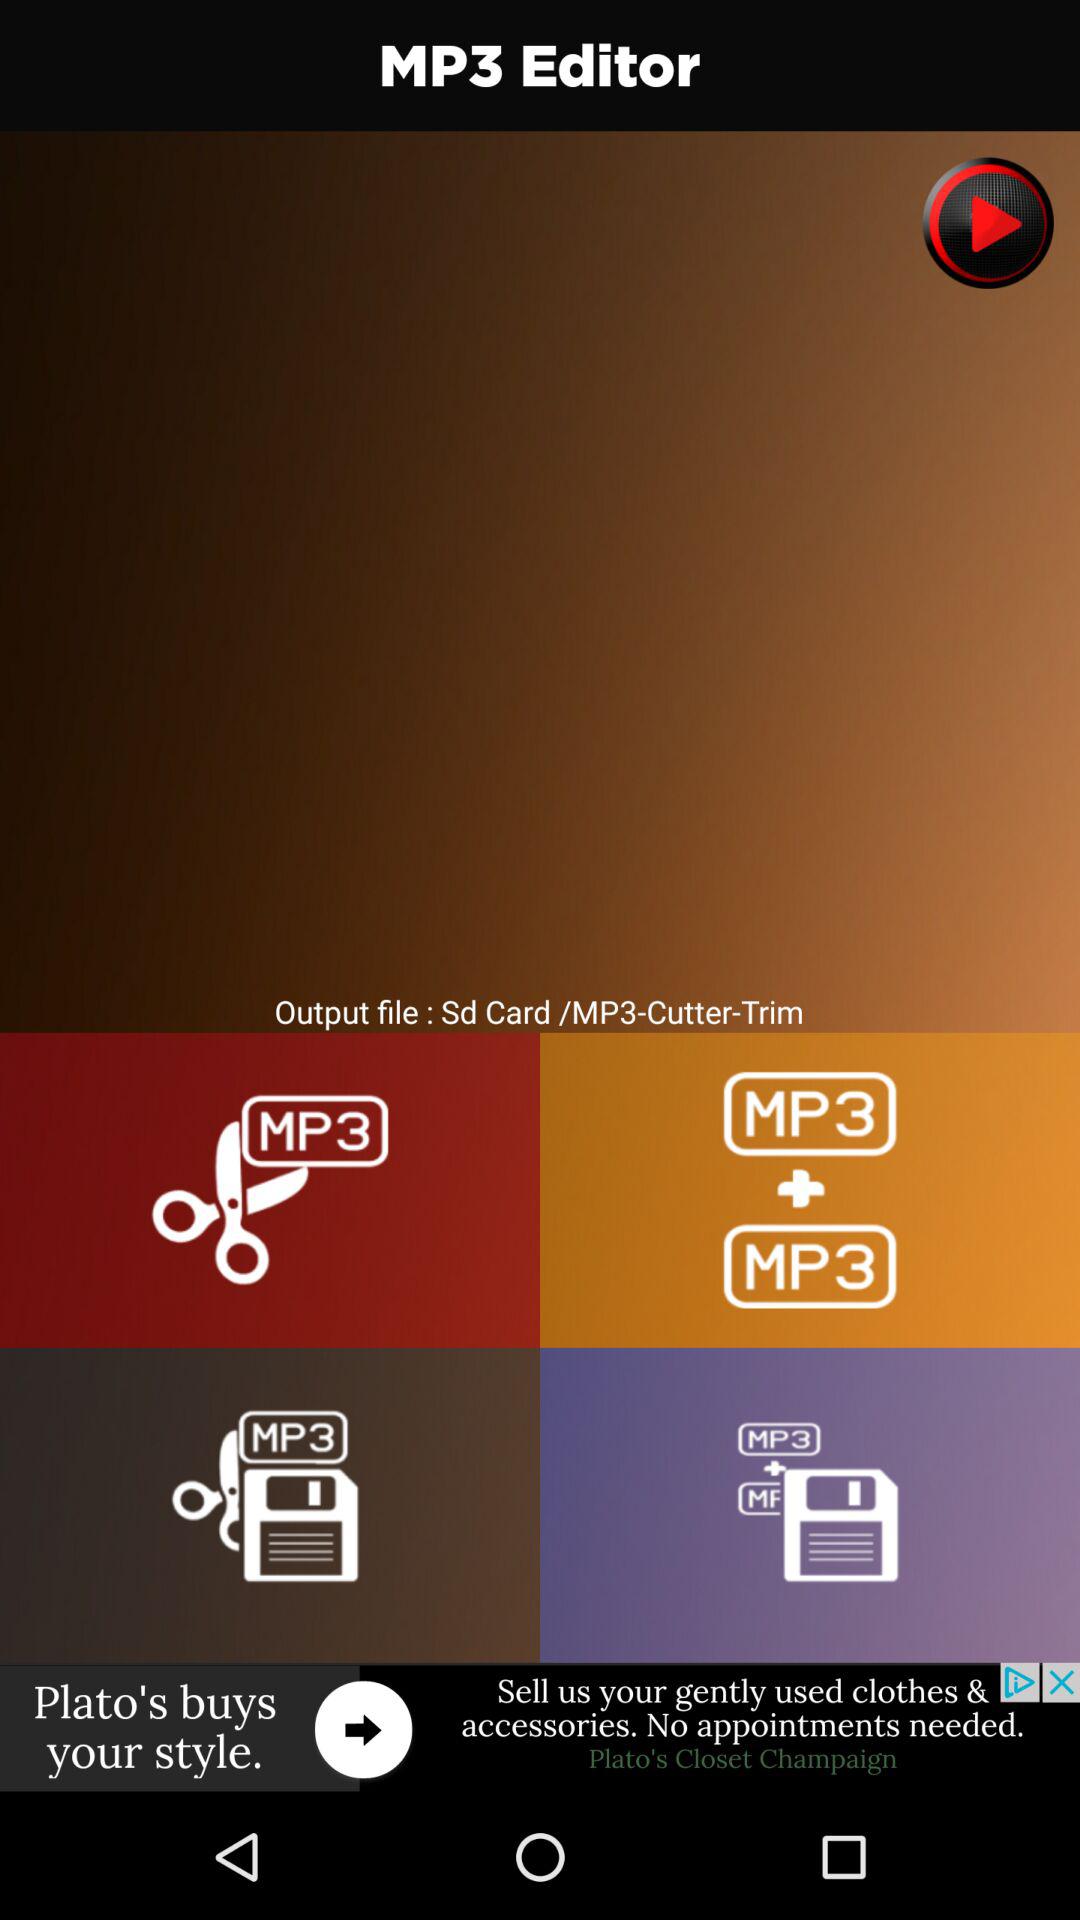  What do you see at coordinates (270, 1190) in the screenshot?
I see `edit mp3` at bounding box center [270, 1190].